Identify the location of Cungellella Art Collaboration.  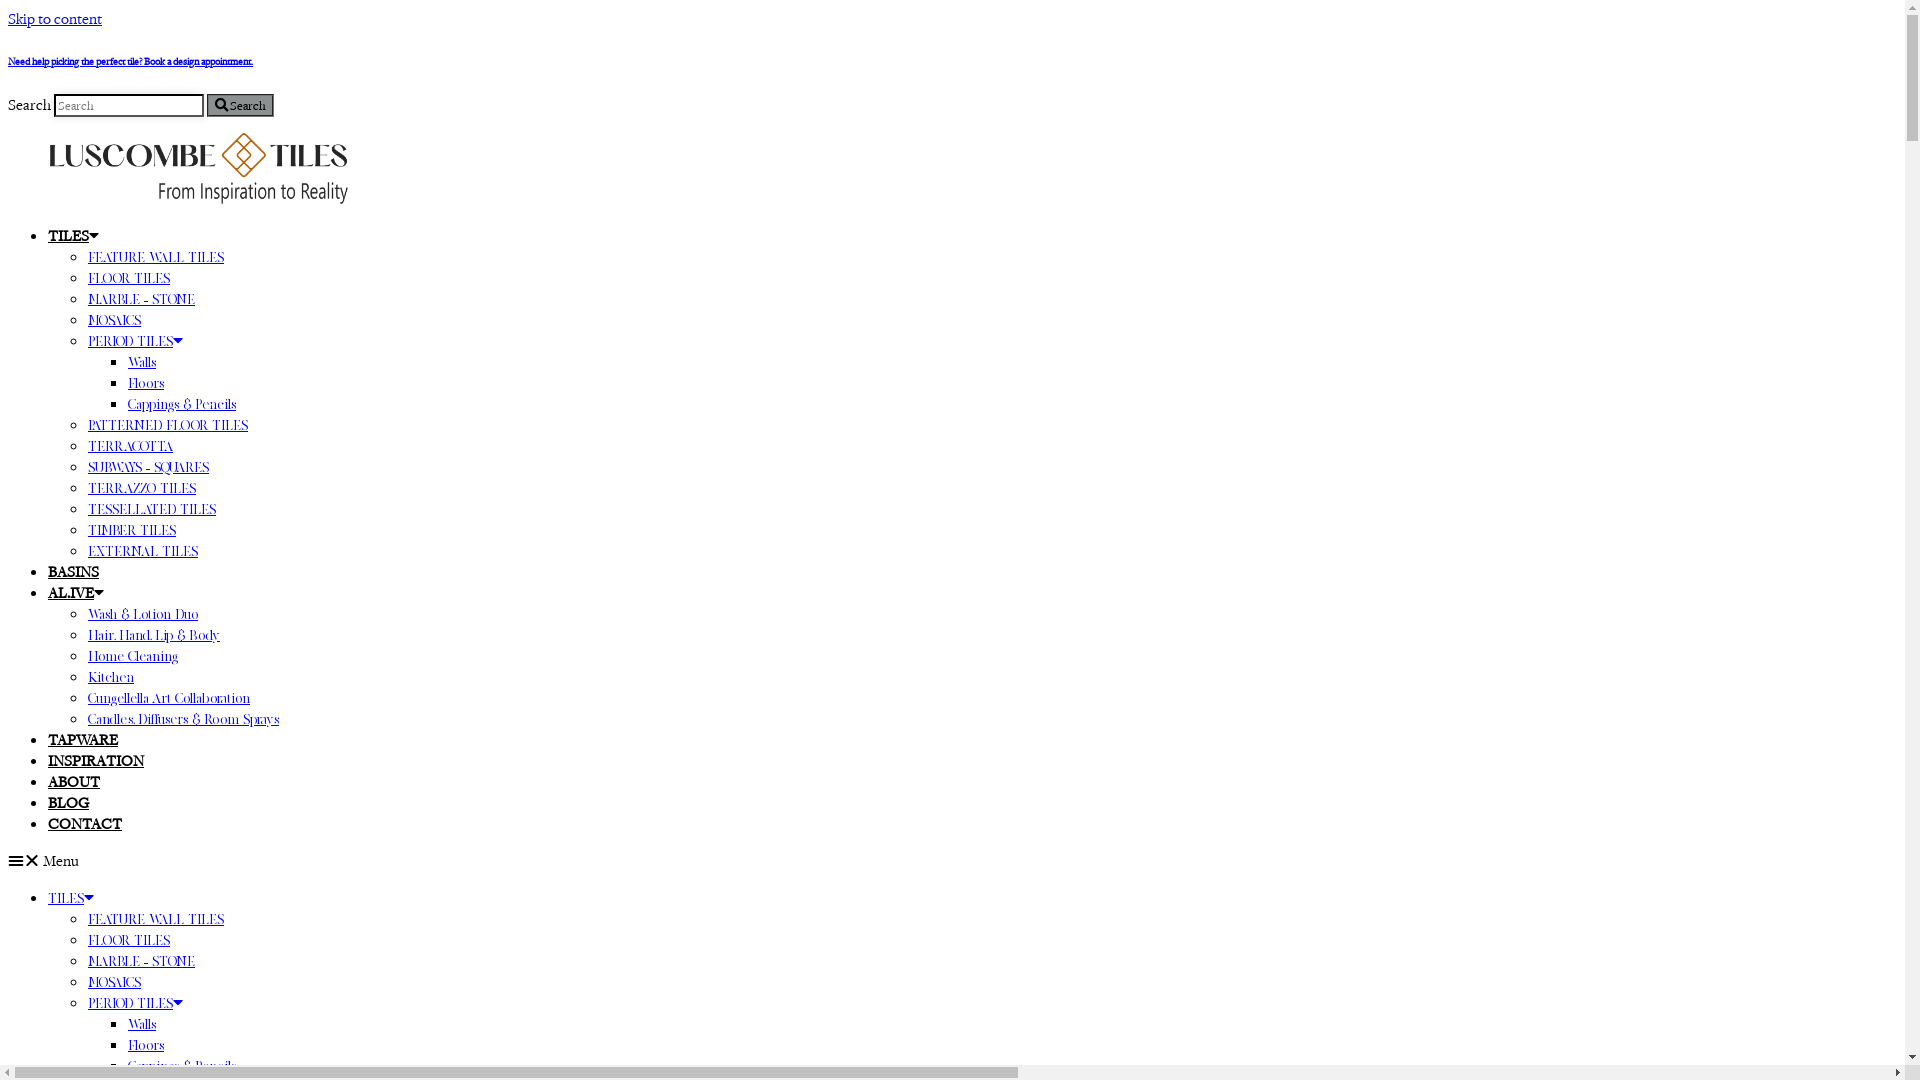
(169, 698).